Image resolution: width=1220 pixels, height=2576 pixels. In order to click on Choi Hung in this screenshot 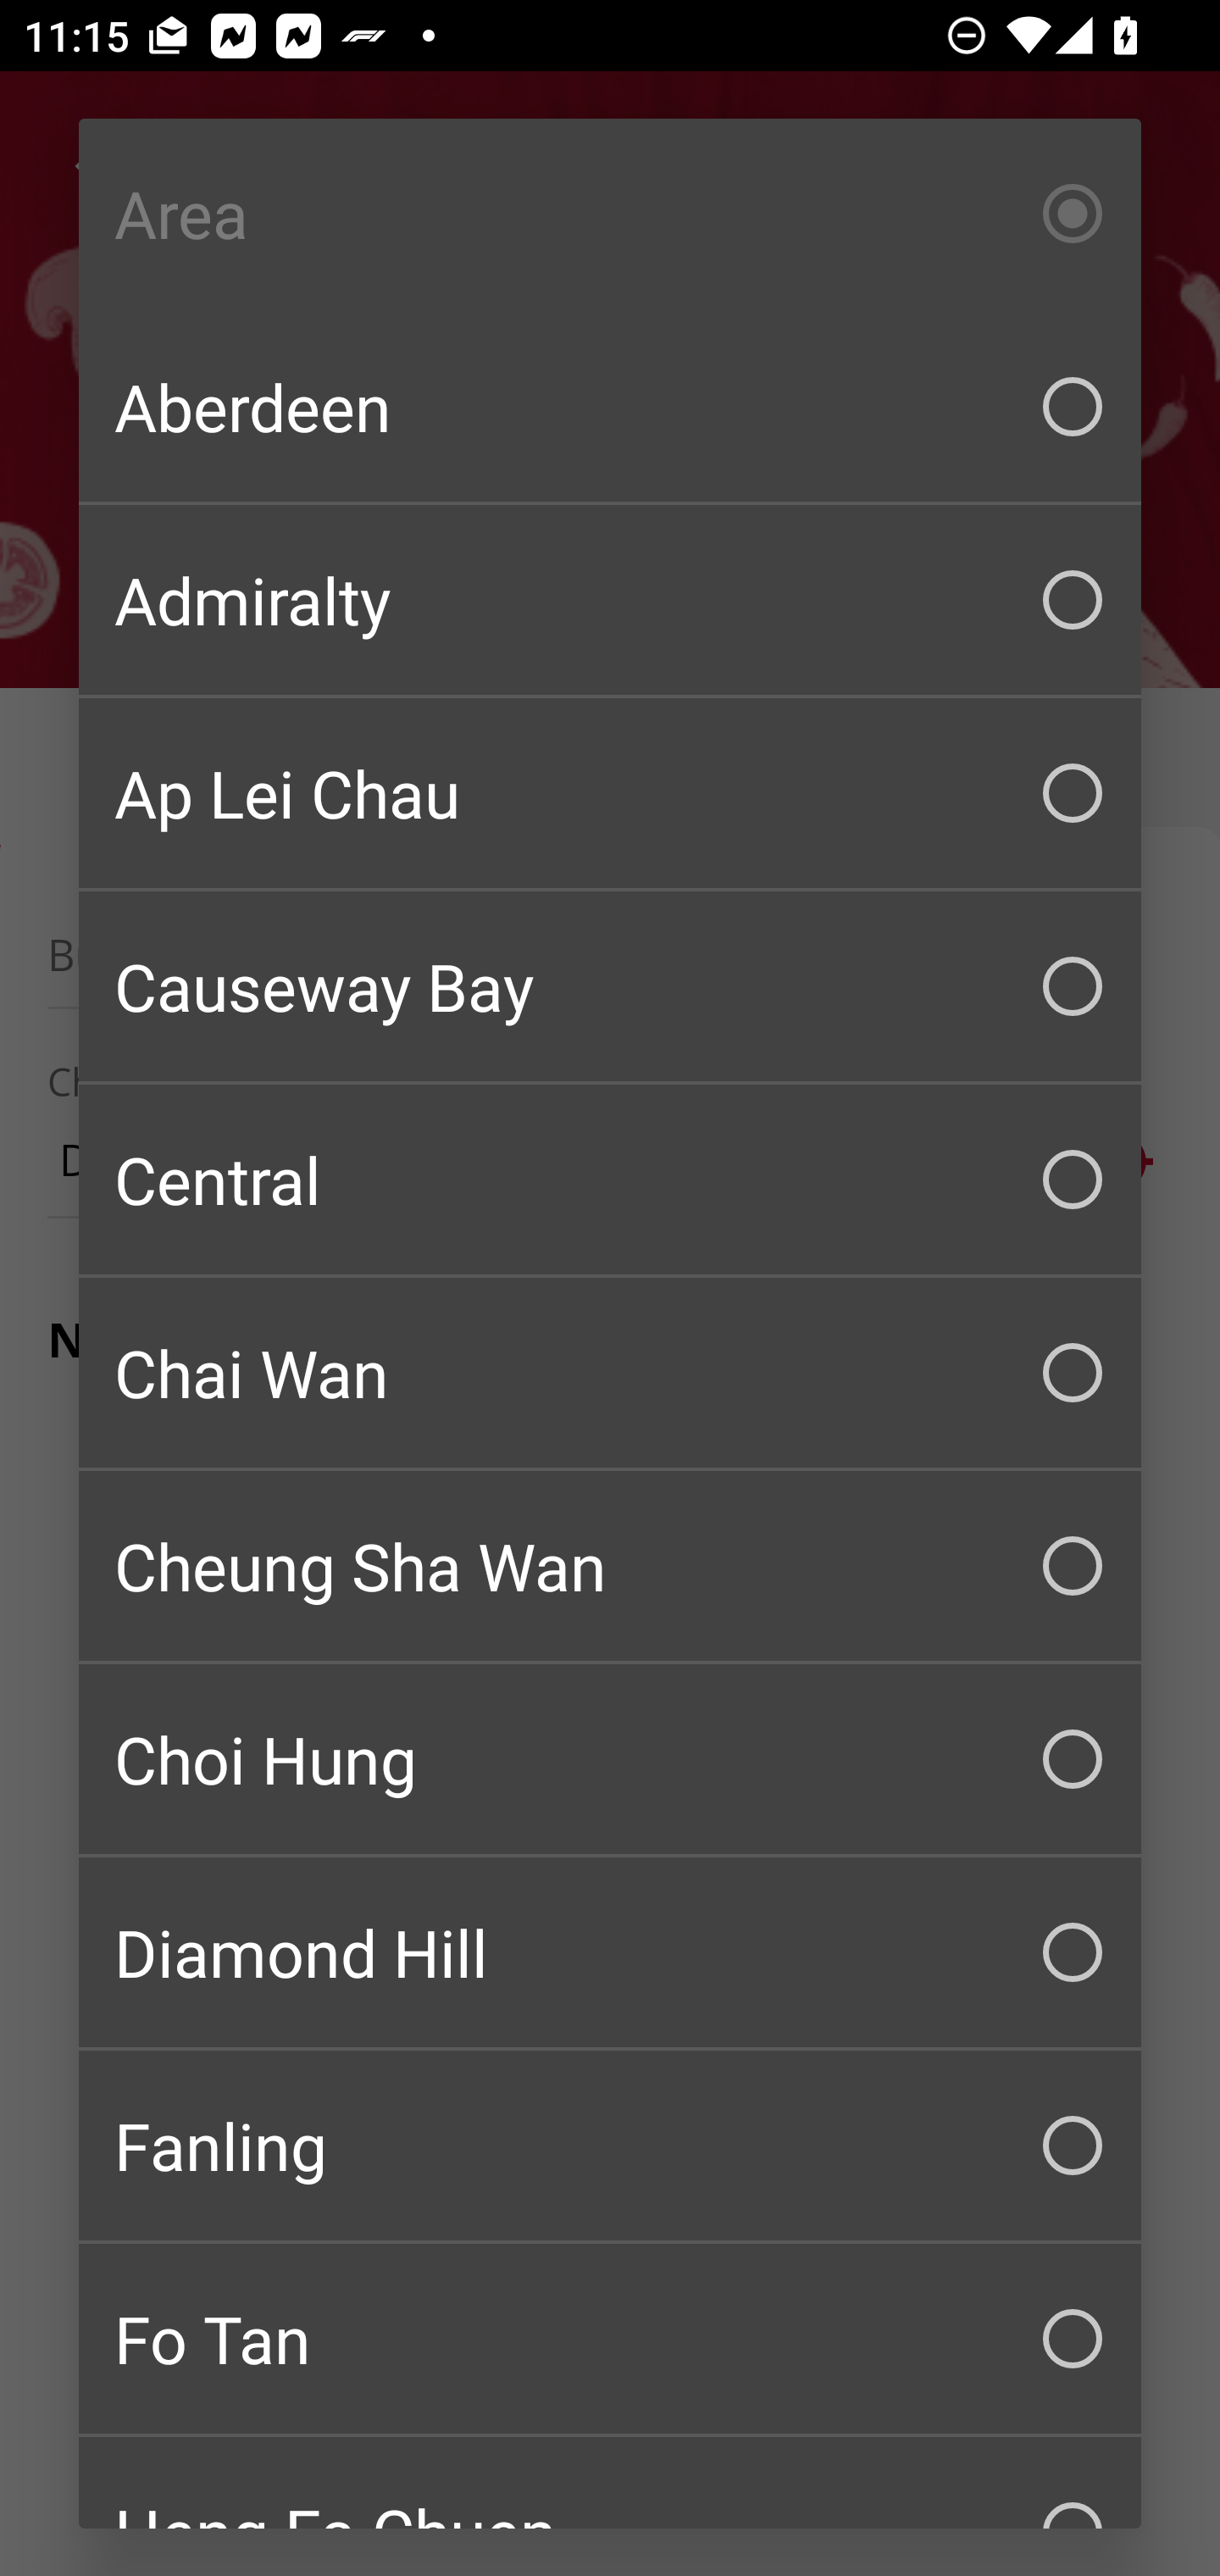, I will do `click(610, 1759)`.